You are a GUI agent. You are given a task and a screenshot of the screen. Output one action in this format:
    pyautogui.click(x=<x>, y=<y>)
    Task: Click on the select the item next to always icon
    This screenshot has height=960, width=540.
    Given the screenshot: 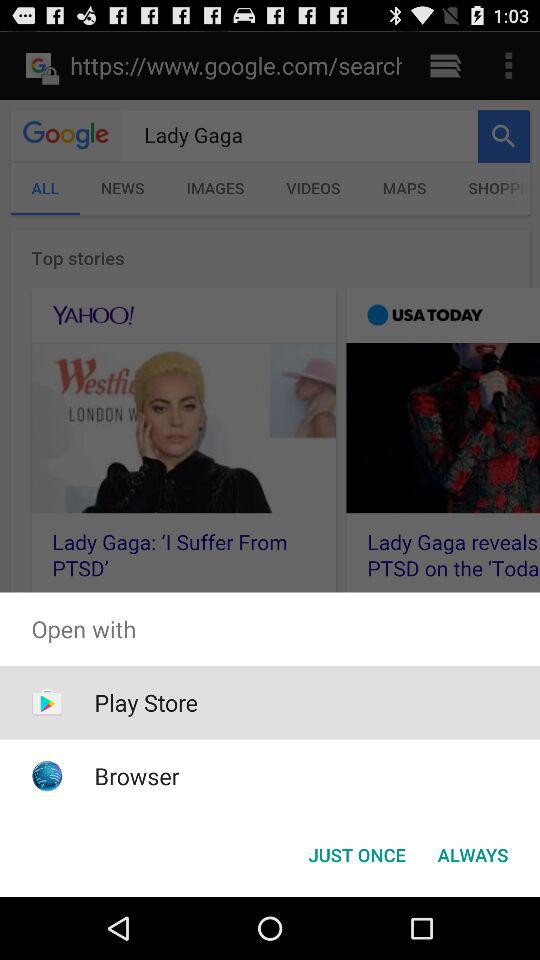 What is the action you would take?
    pyautogui.click(x=356, y=854)
    